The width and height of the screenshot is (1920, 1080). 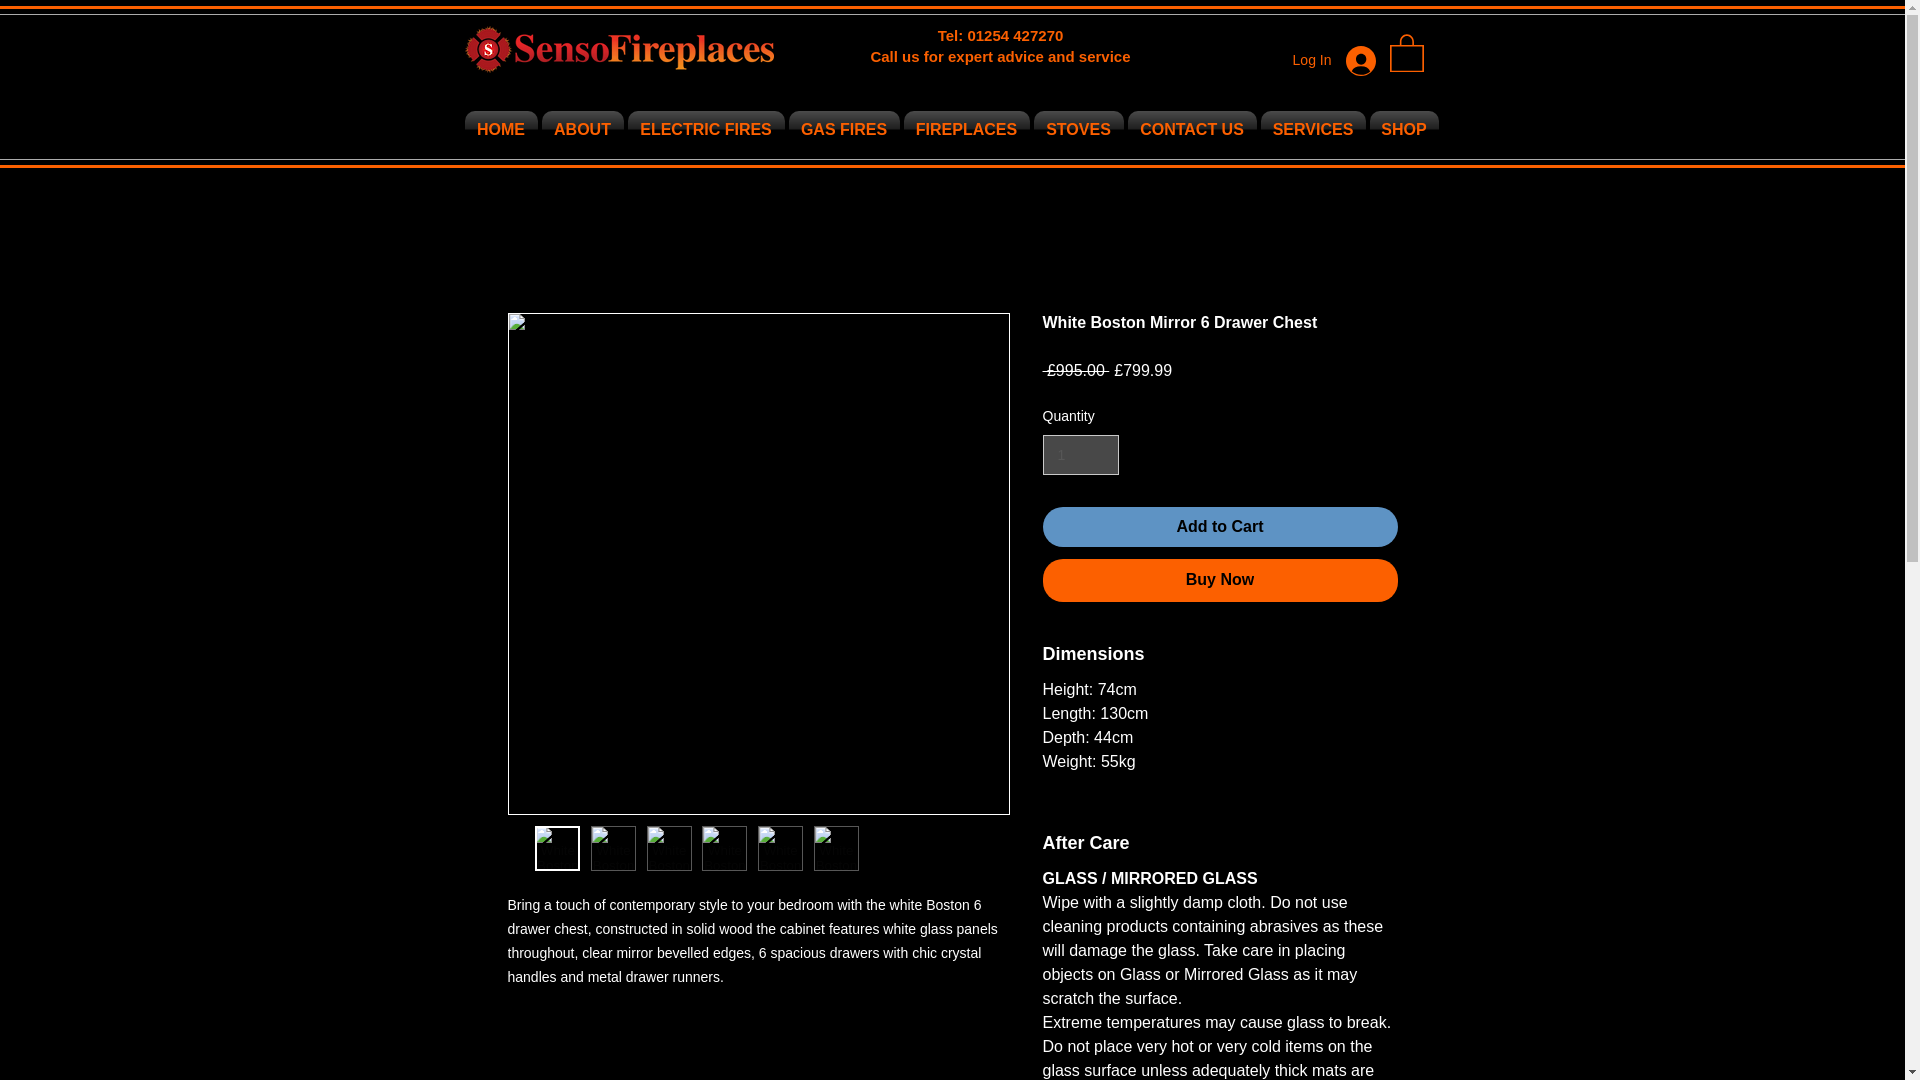 I want to click on SERVICES, so click(x=1312, y=129).